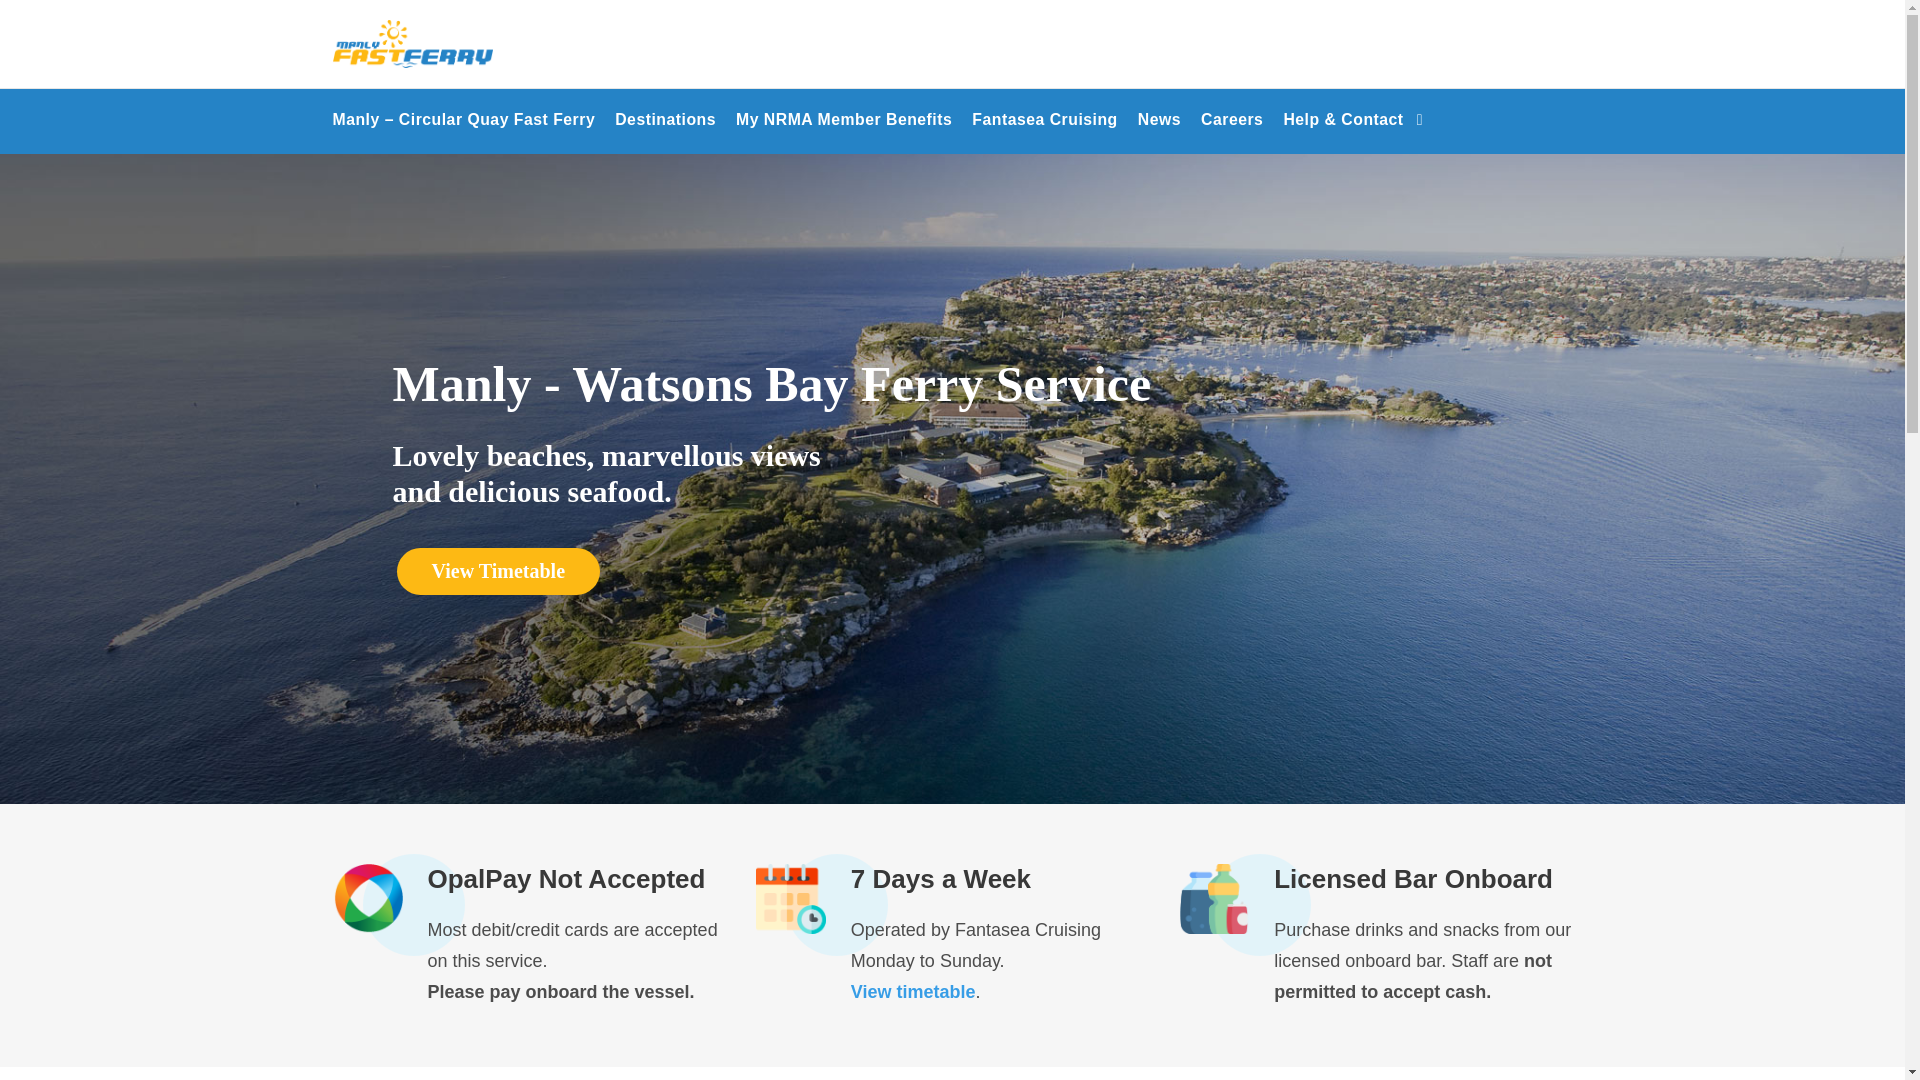  What do you see at coordinates (1044, 130) in the screenshot?
I see `Fantasea Cruising` at bounding box center [1044, 130].